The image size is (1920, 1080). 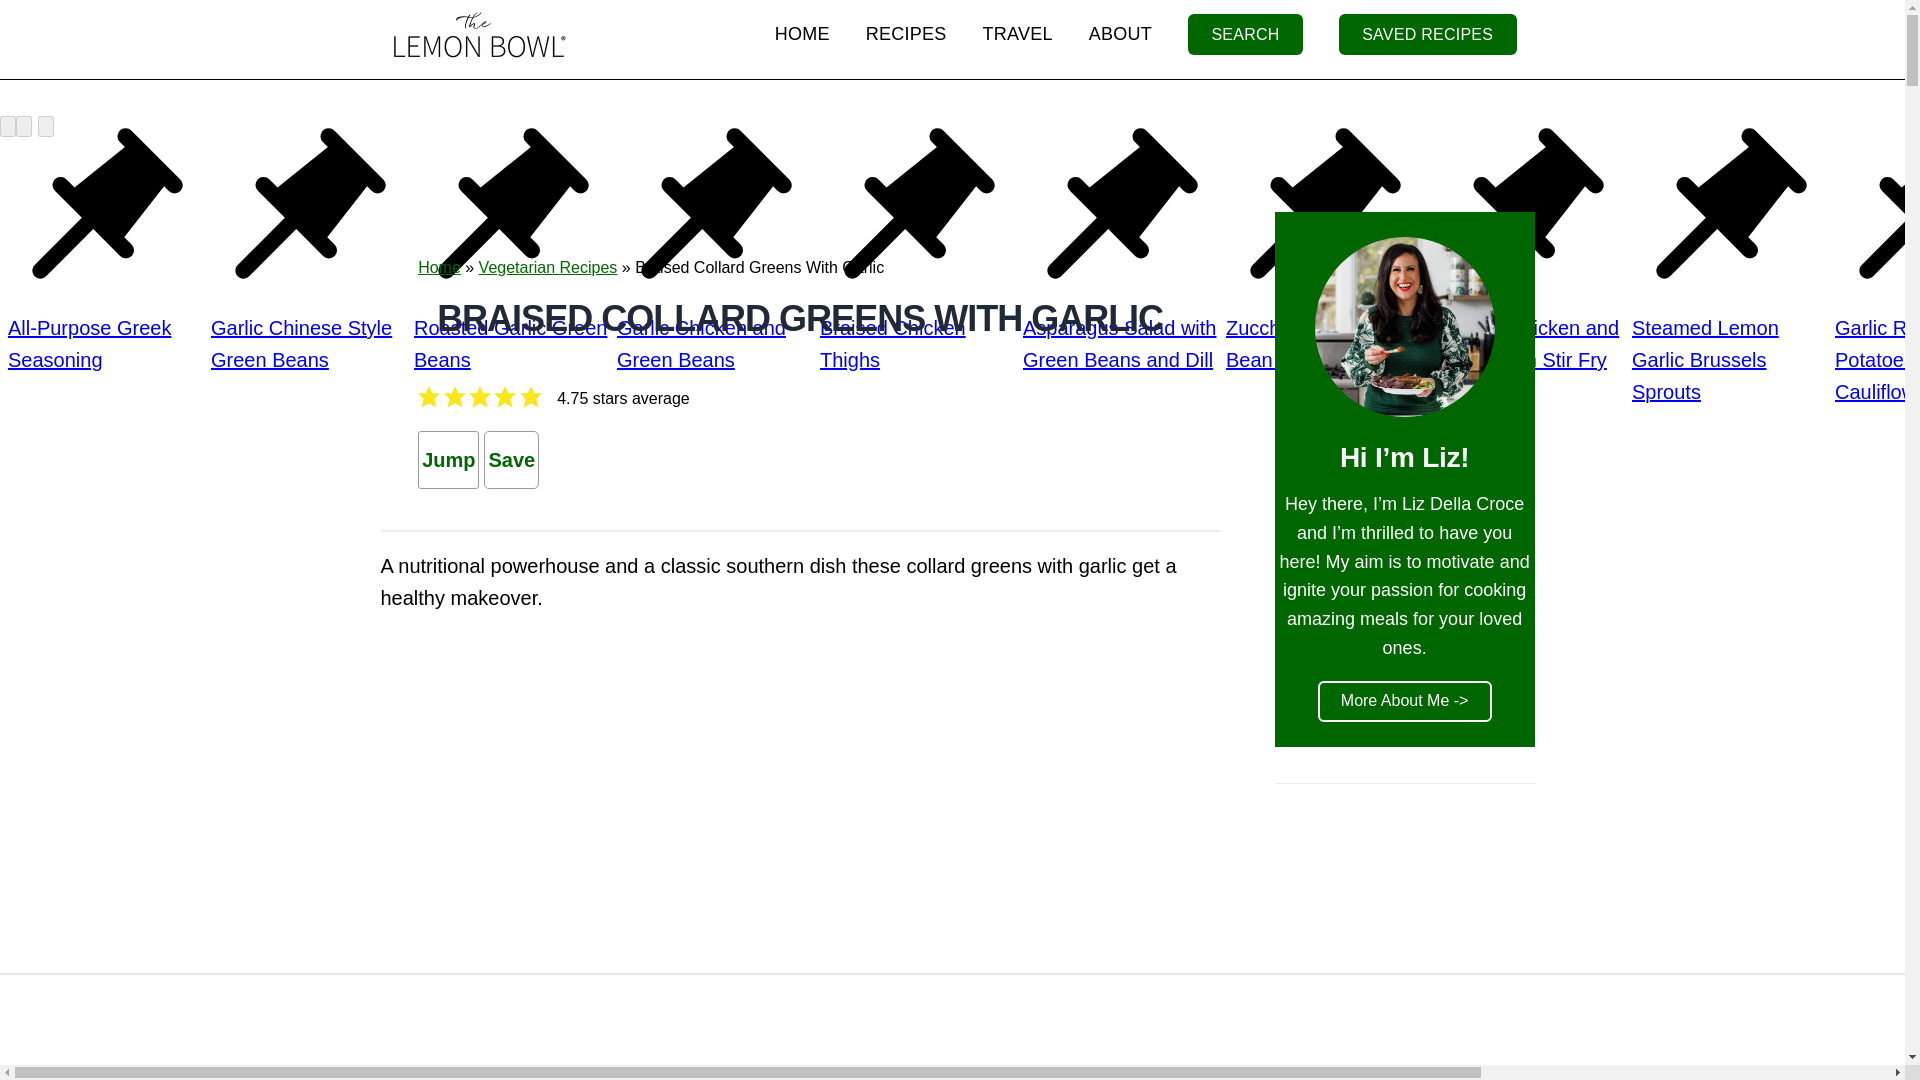 What do you see at coordinates (439, 268) in the screenshot?
I see `Home` at bounding box center [439, 268].